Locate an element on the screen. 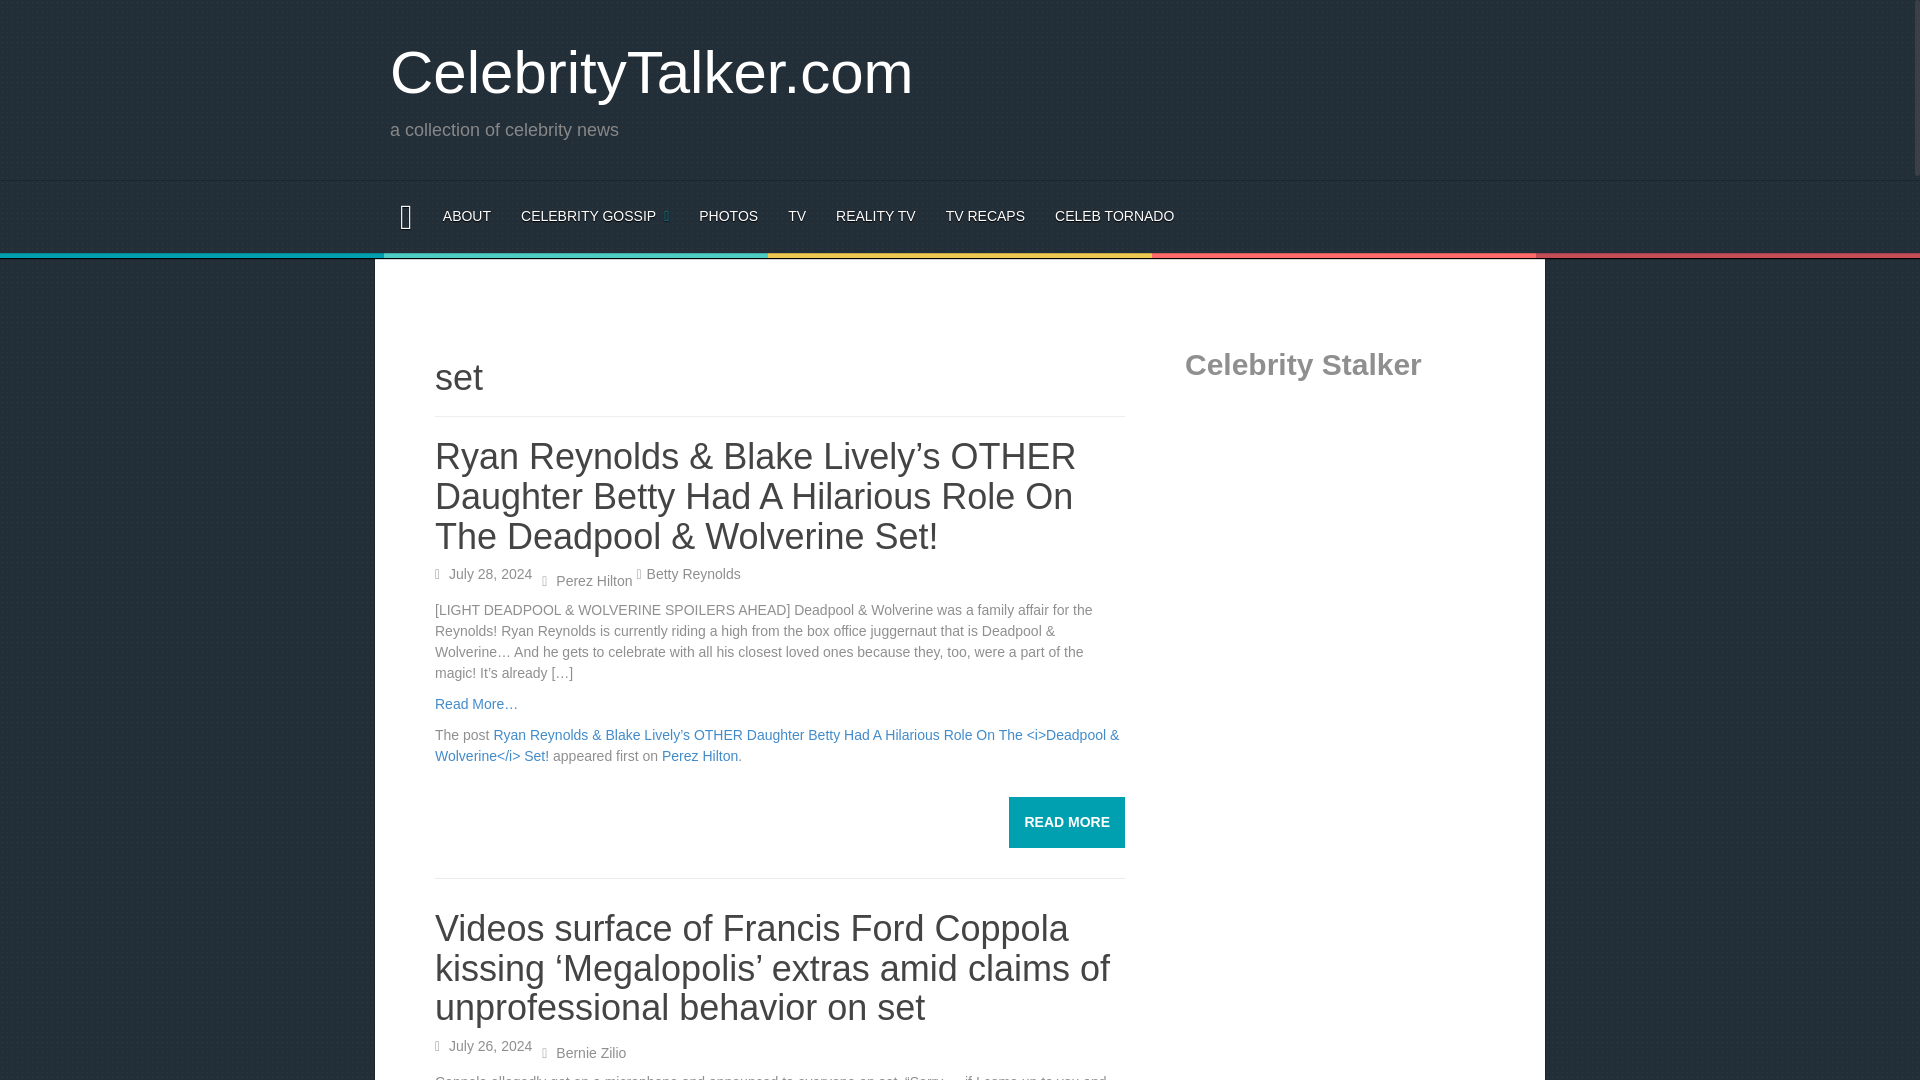  REALITY TV is located at coordinates (875, 216).